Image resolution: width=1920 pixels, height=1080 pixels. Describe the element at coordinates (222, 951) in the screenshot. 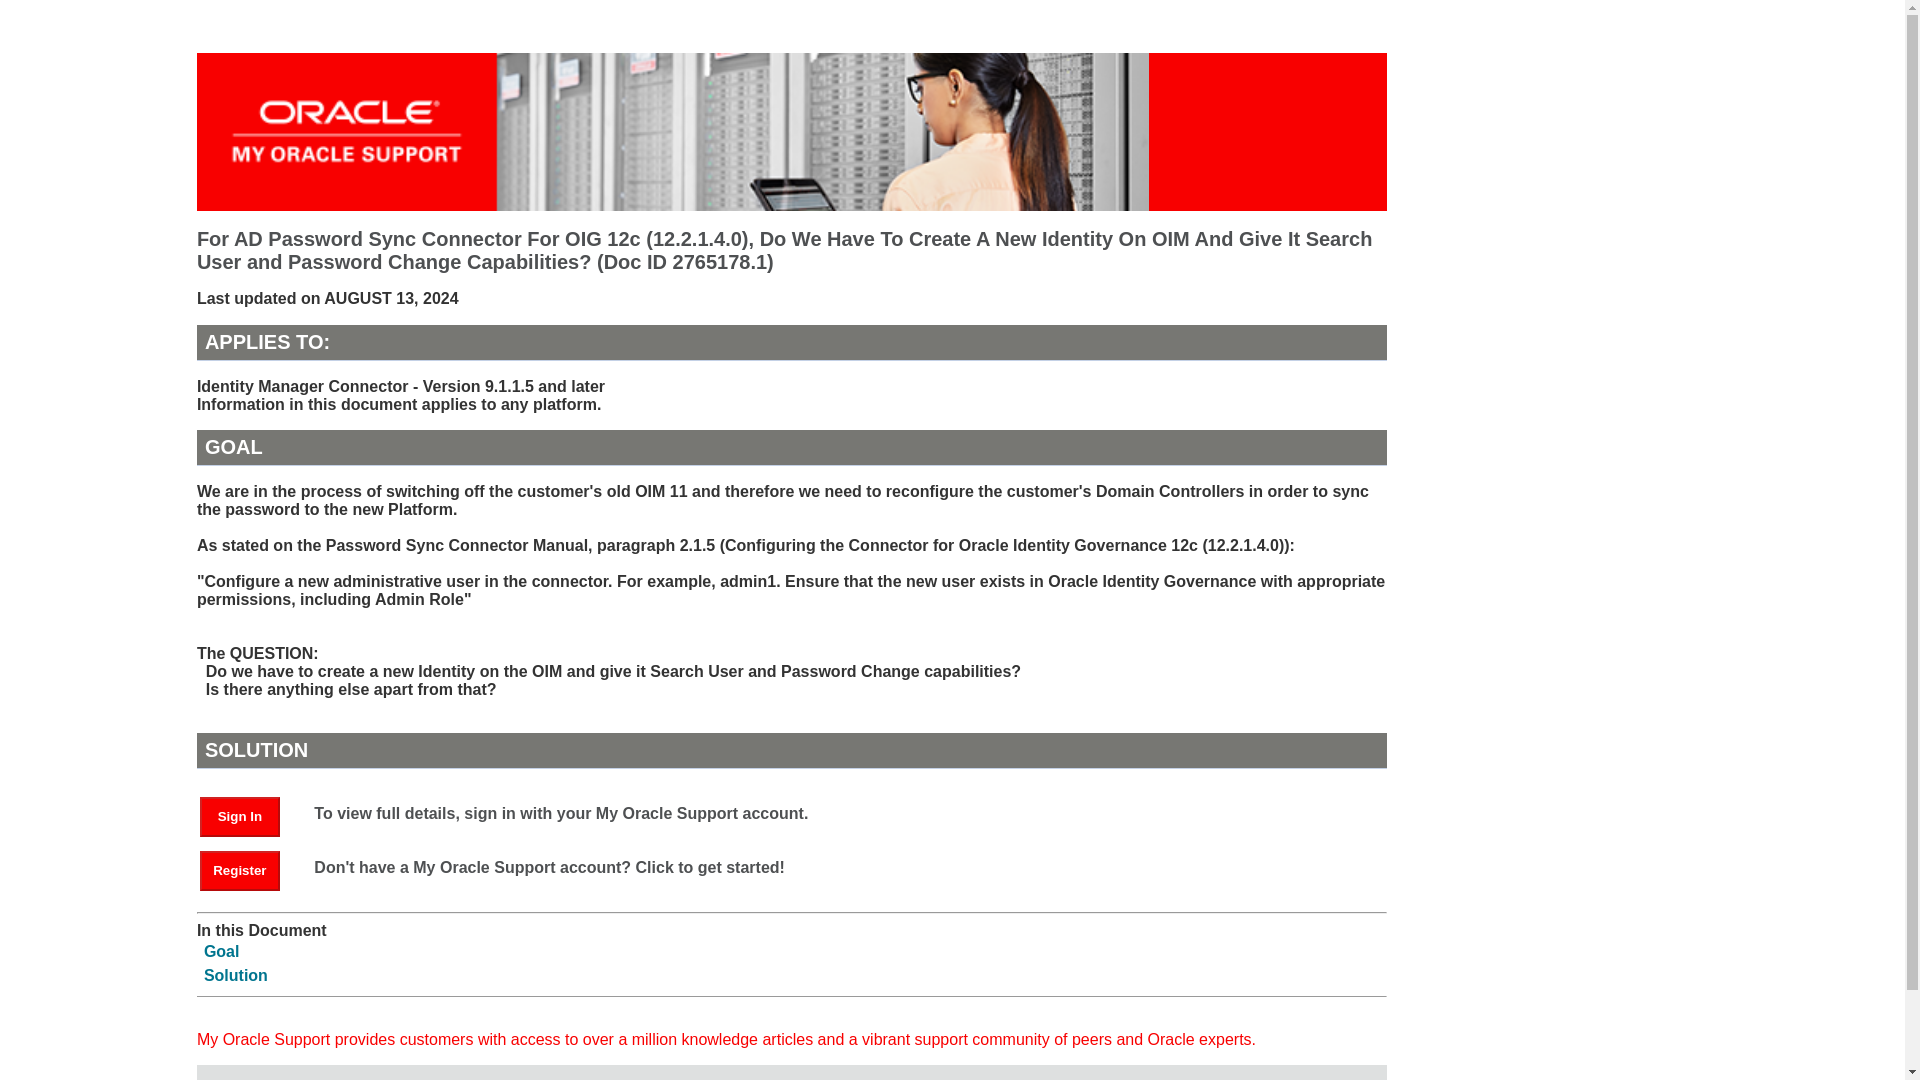

I see `Goal` at that location.